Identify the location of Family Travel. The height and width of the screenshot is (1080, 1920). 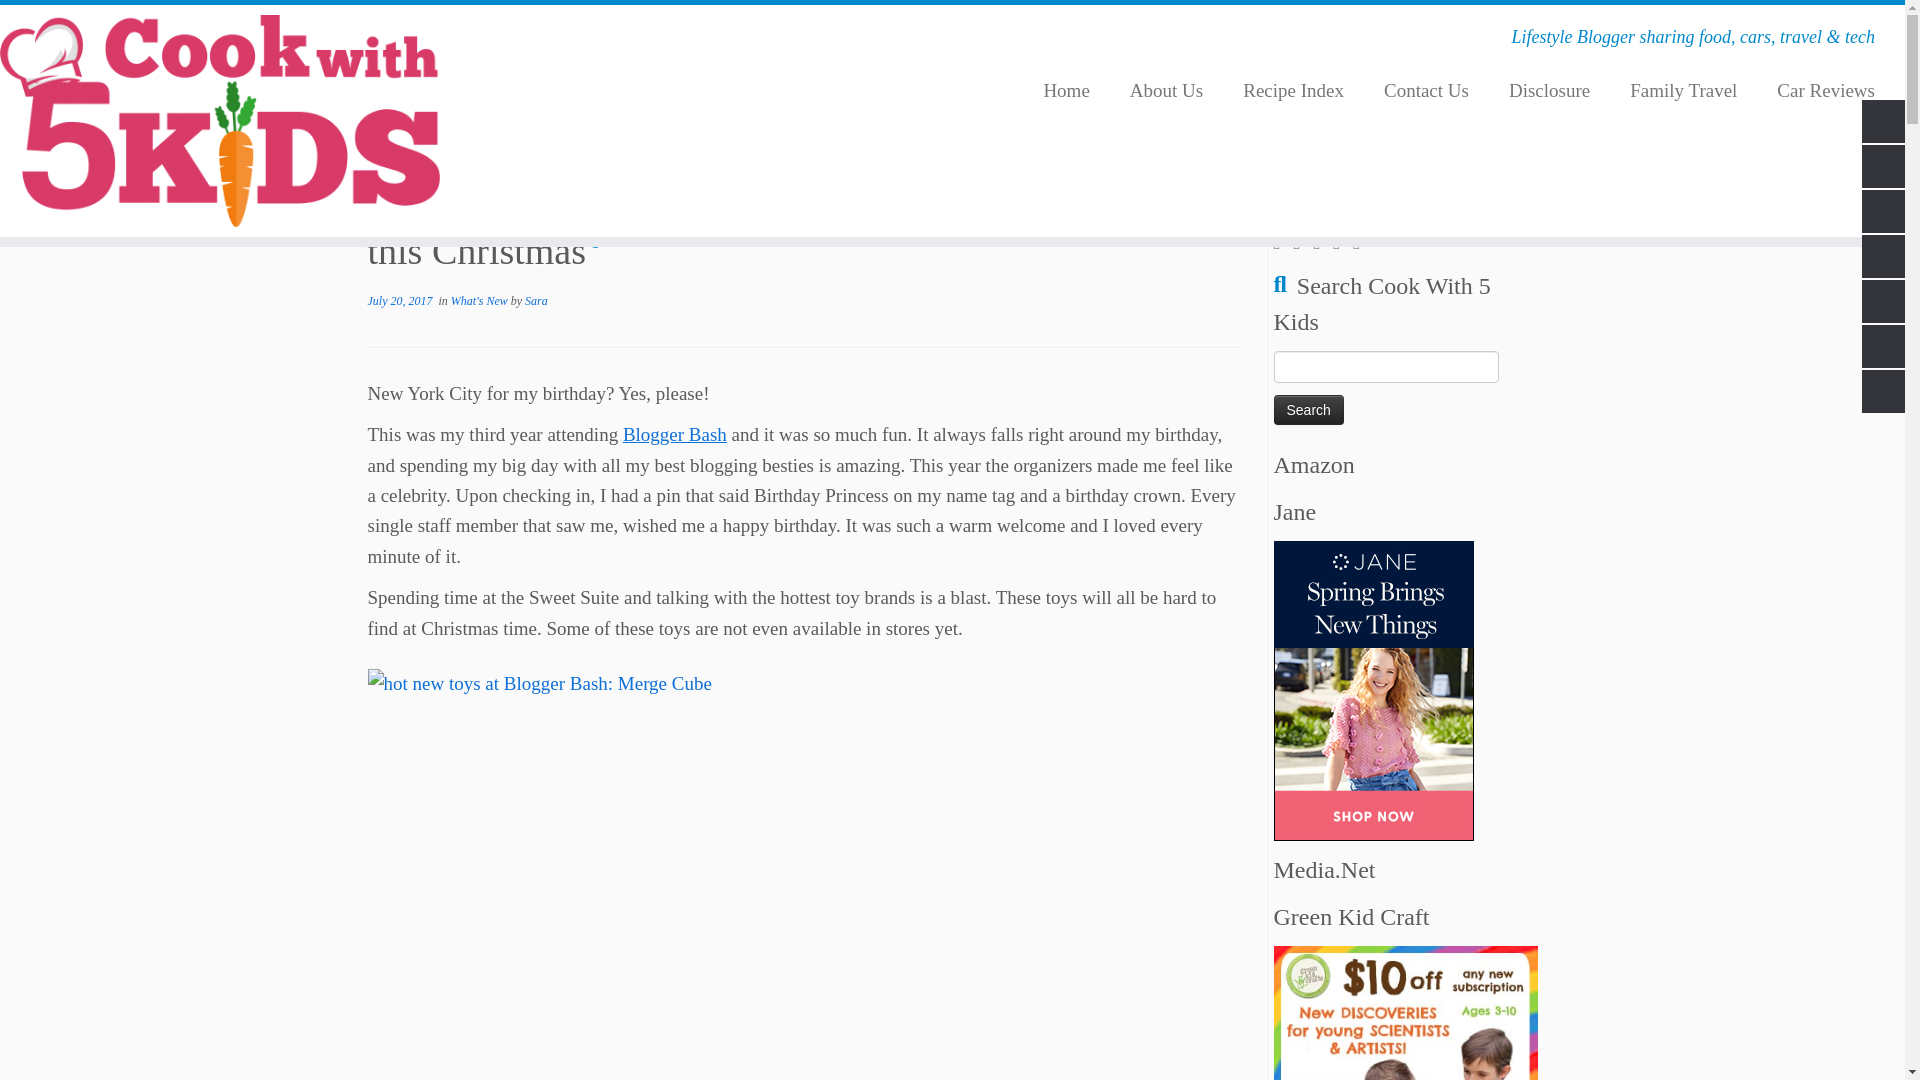
(1683, 91).